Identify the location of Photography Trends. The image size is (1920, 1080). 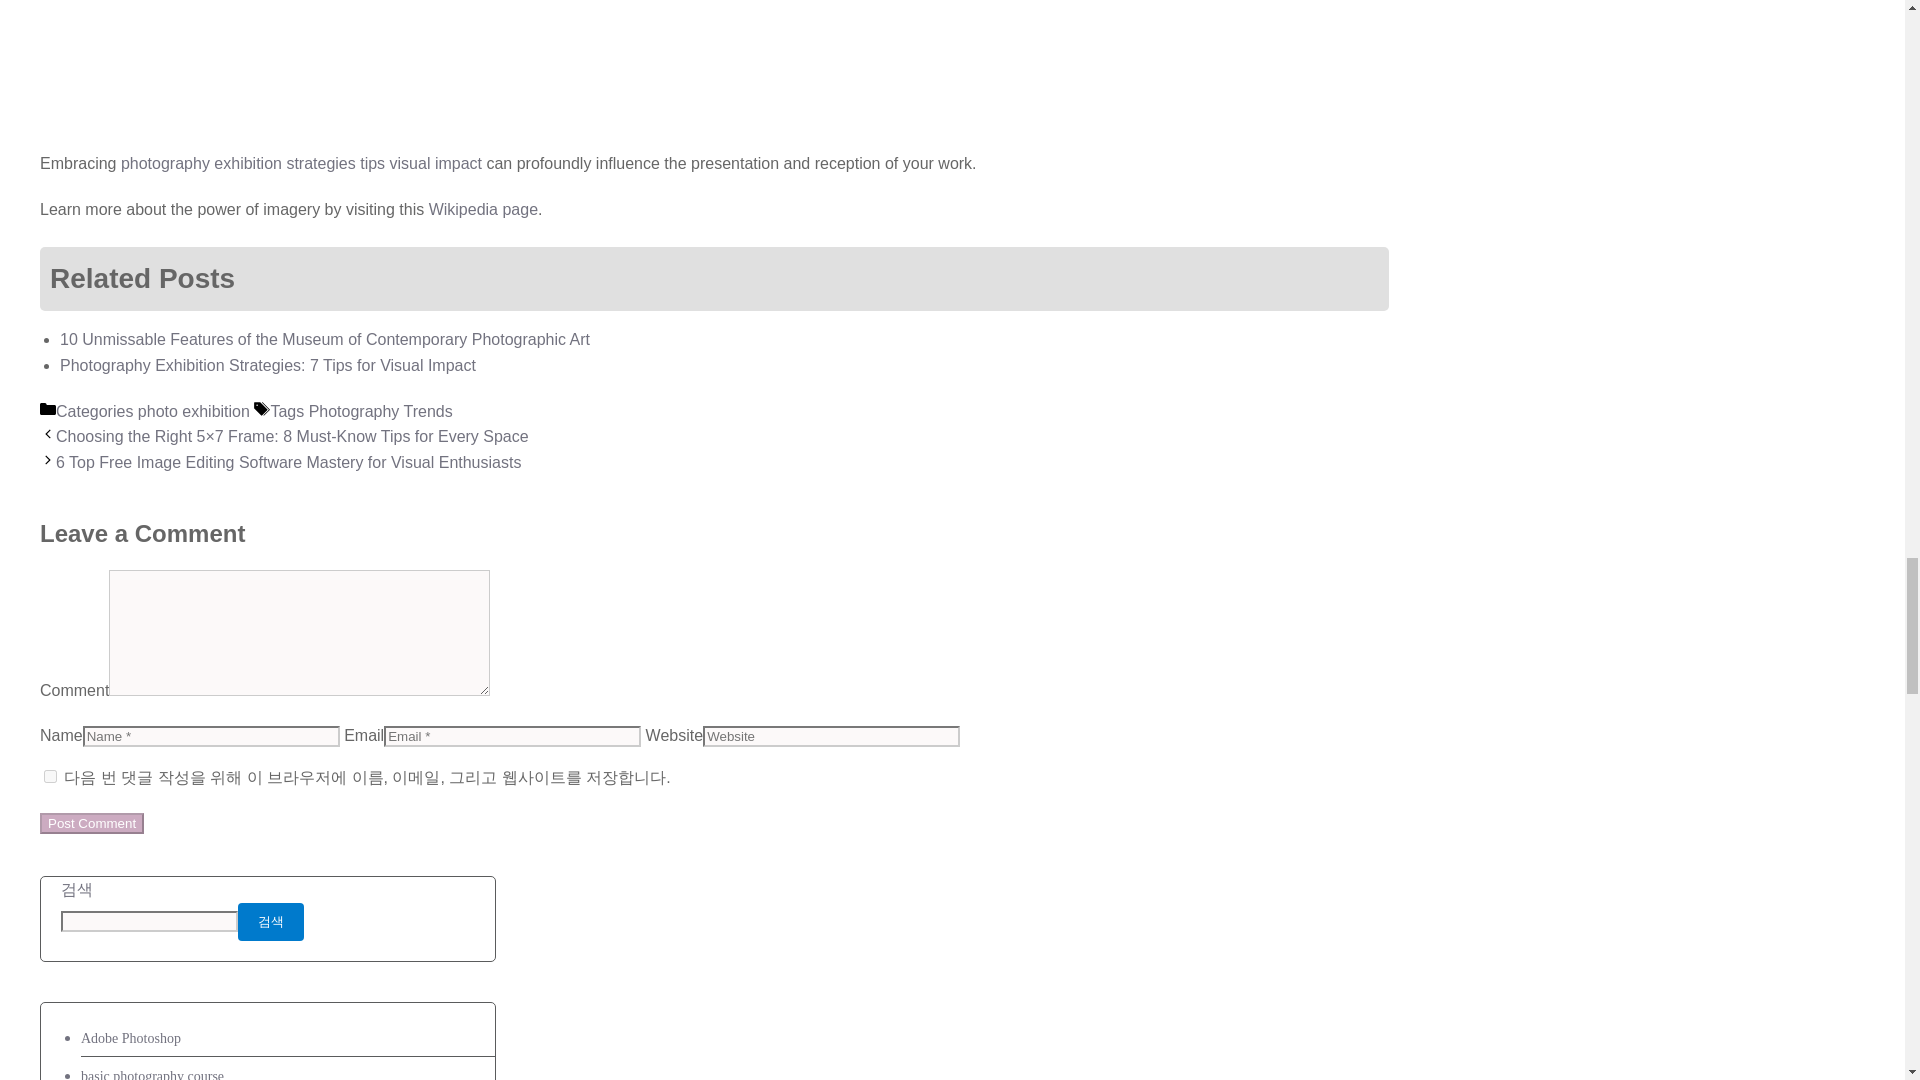
(381, 411).